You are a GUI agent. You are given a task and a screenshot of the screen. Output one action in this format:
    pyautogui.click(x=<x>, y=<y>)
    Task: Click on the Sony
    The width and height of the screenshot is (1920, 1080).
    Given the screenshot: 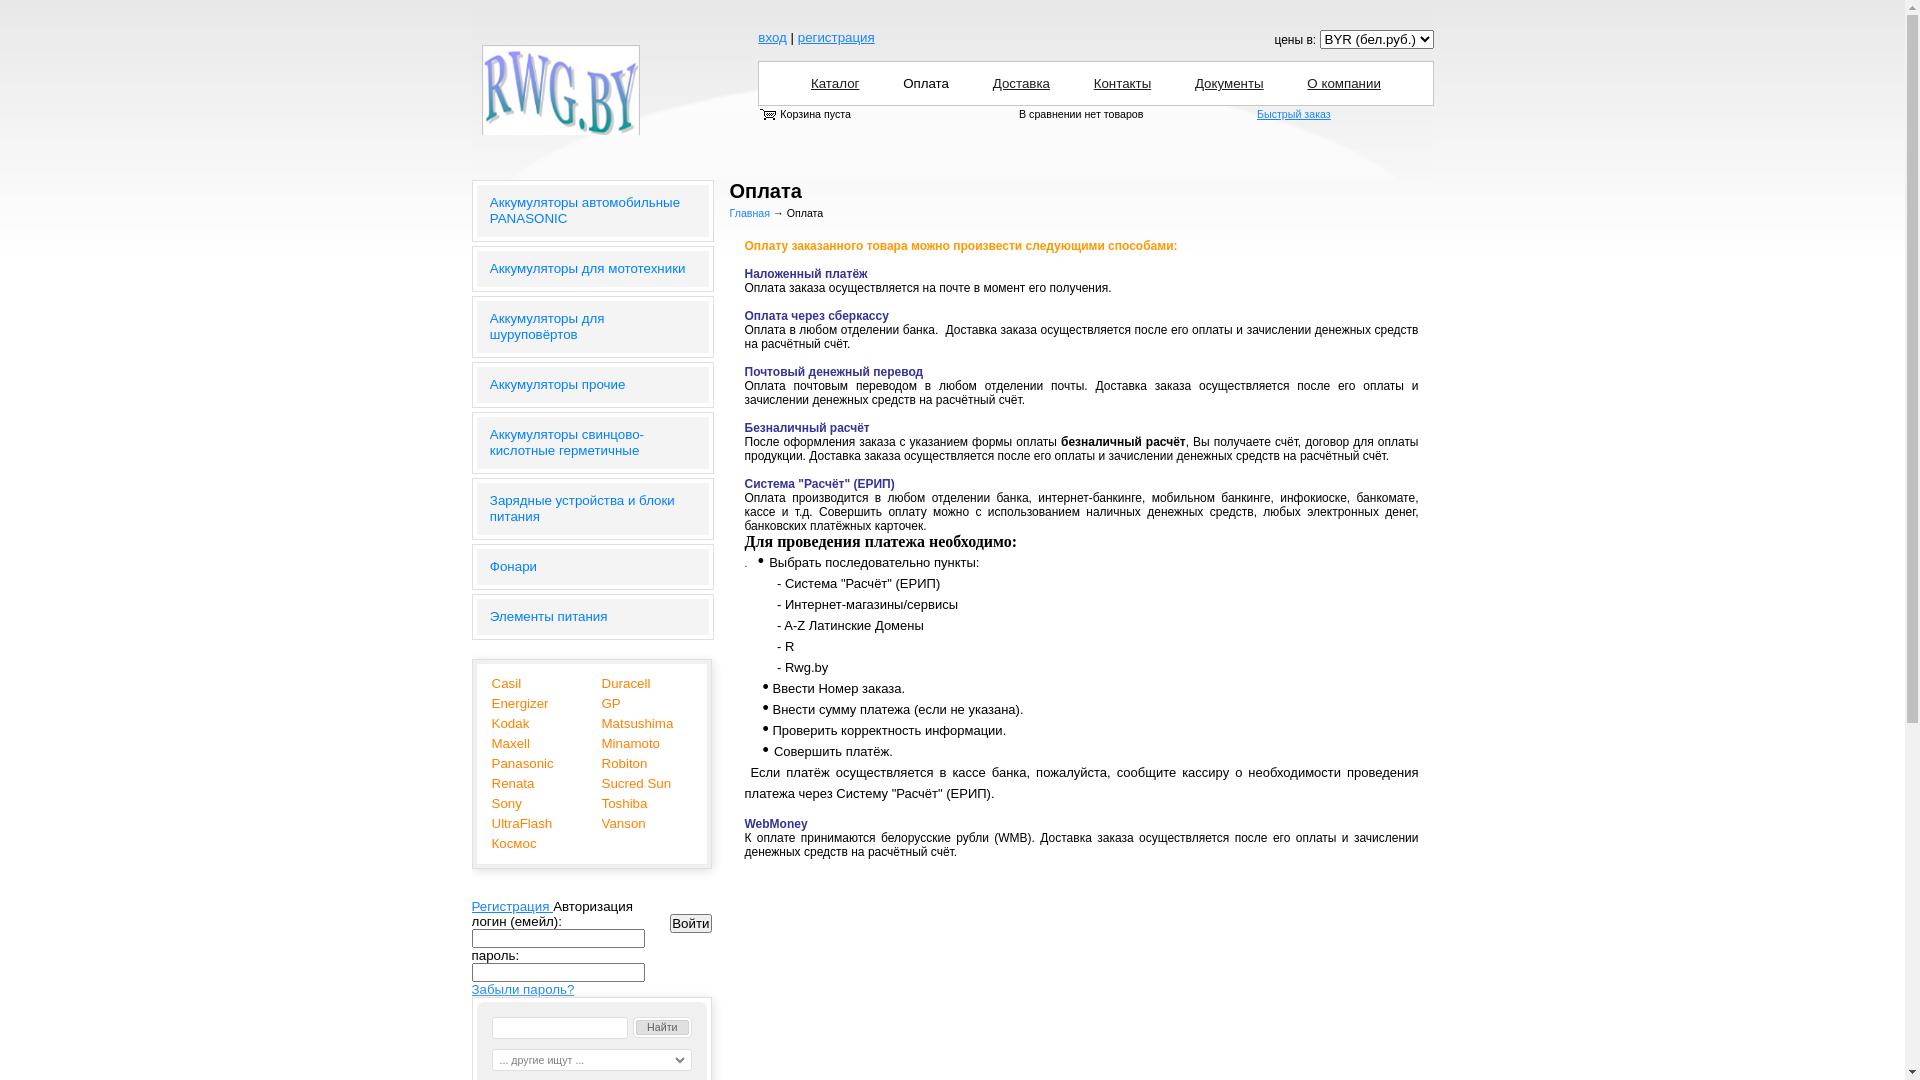 What is the action you would take?
    pyautogui.click(x=536, y=804)
    